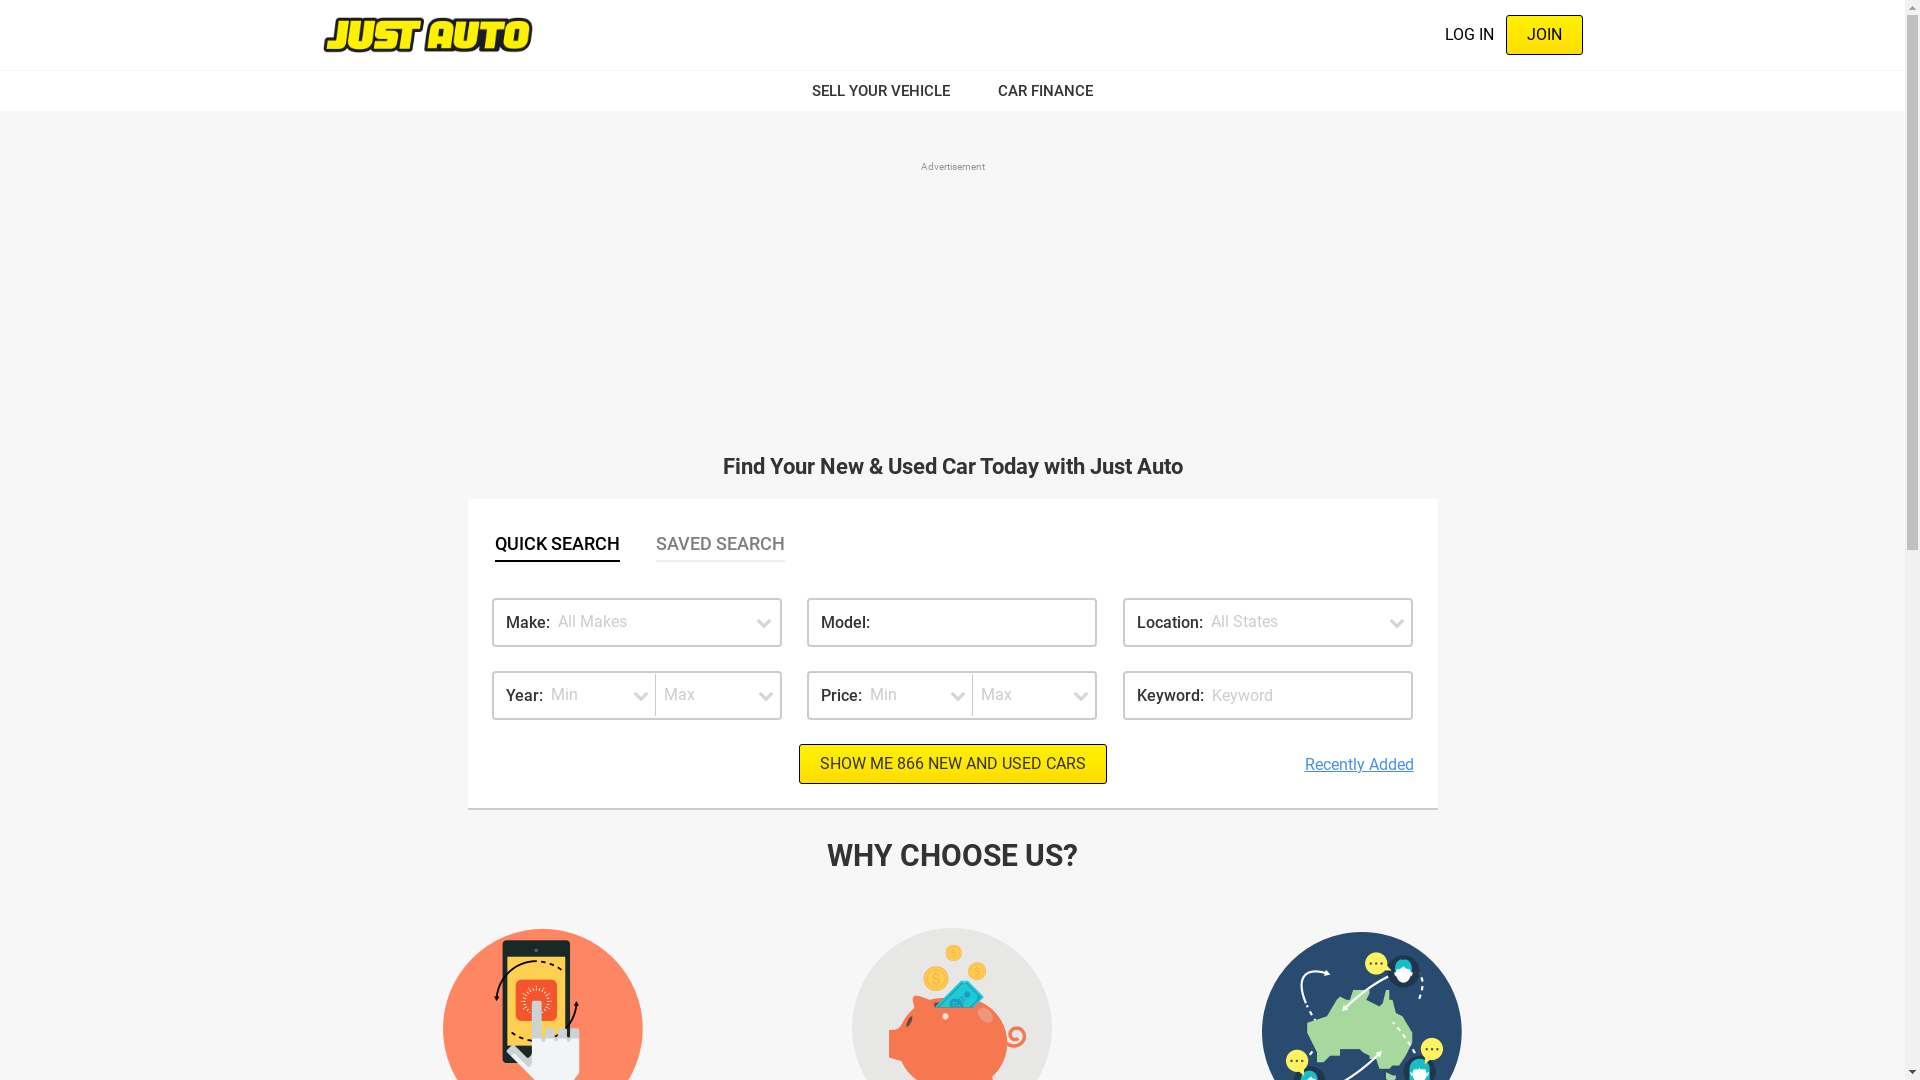 The width and height of the screenshot is (1920, 1080). I want to click on Recently Added, so click(1358, 765).